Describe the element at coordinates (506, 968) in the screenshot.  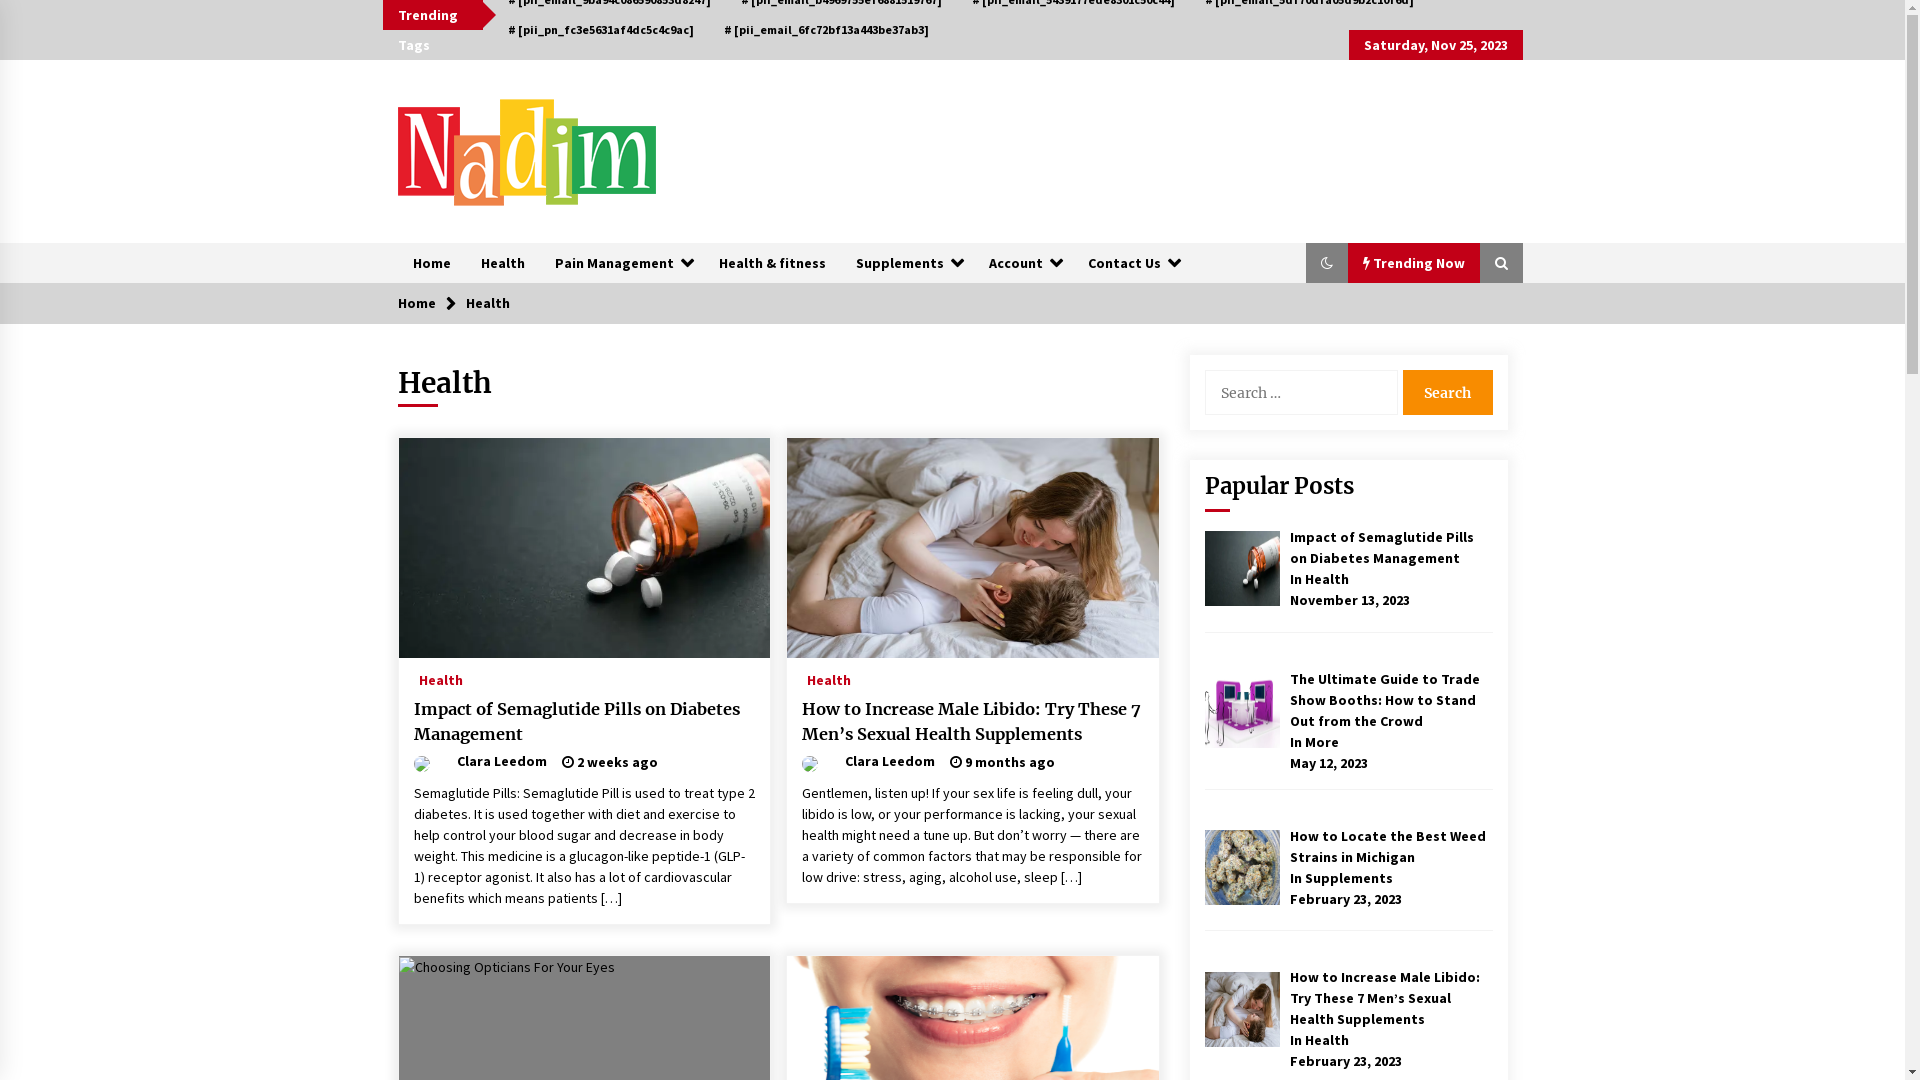
I see `Choosing Opticians For Your Eyes` at that location.